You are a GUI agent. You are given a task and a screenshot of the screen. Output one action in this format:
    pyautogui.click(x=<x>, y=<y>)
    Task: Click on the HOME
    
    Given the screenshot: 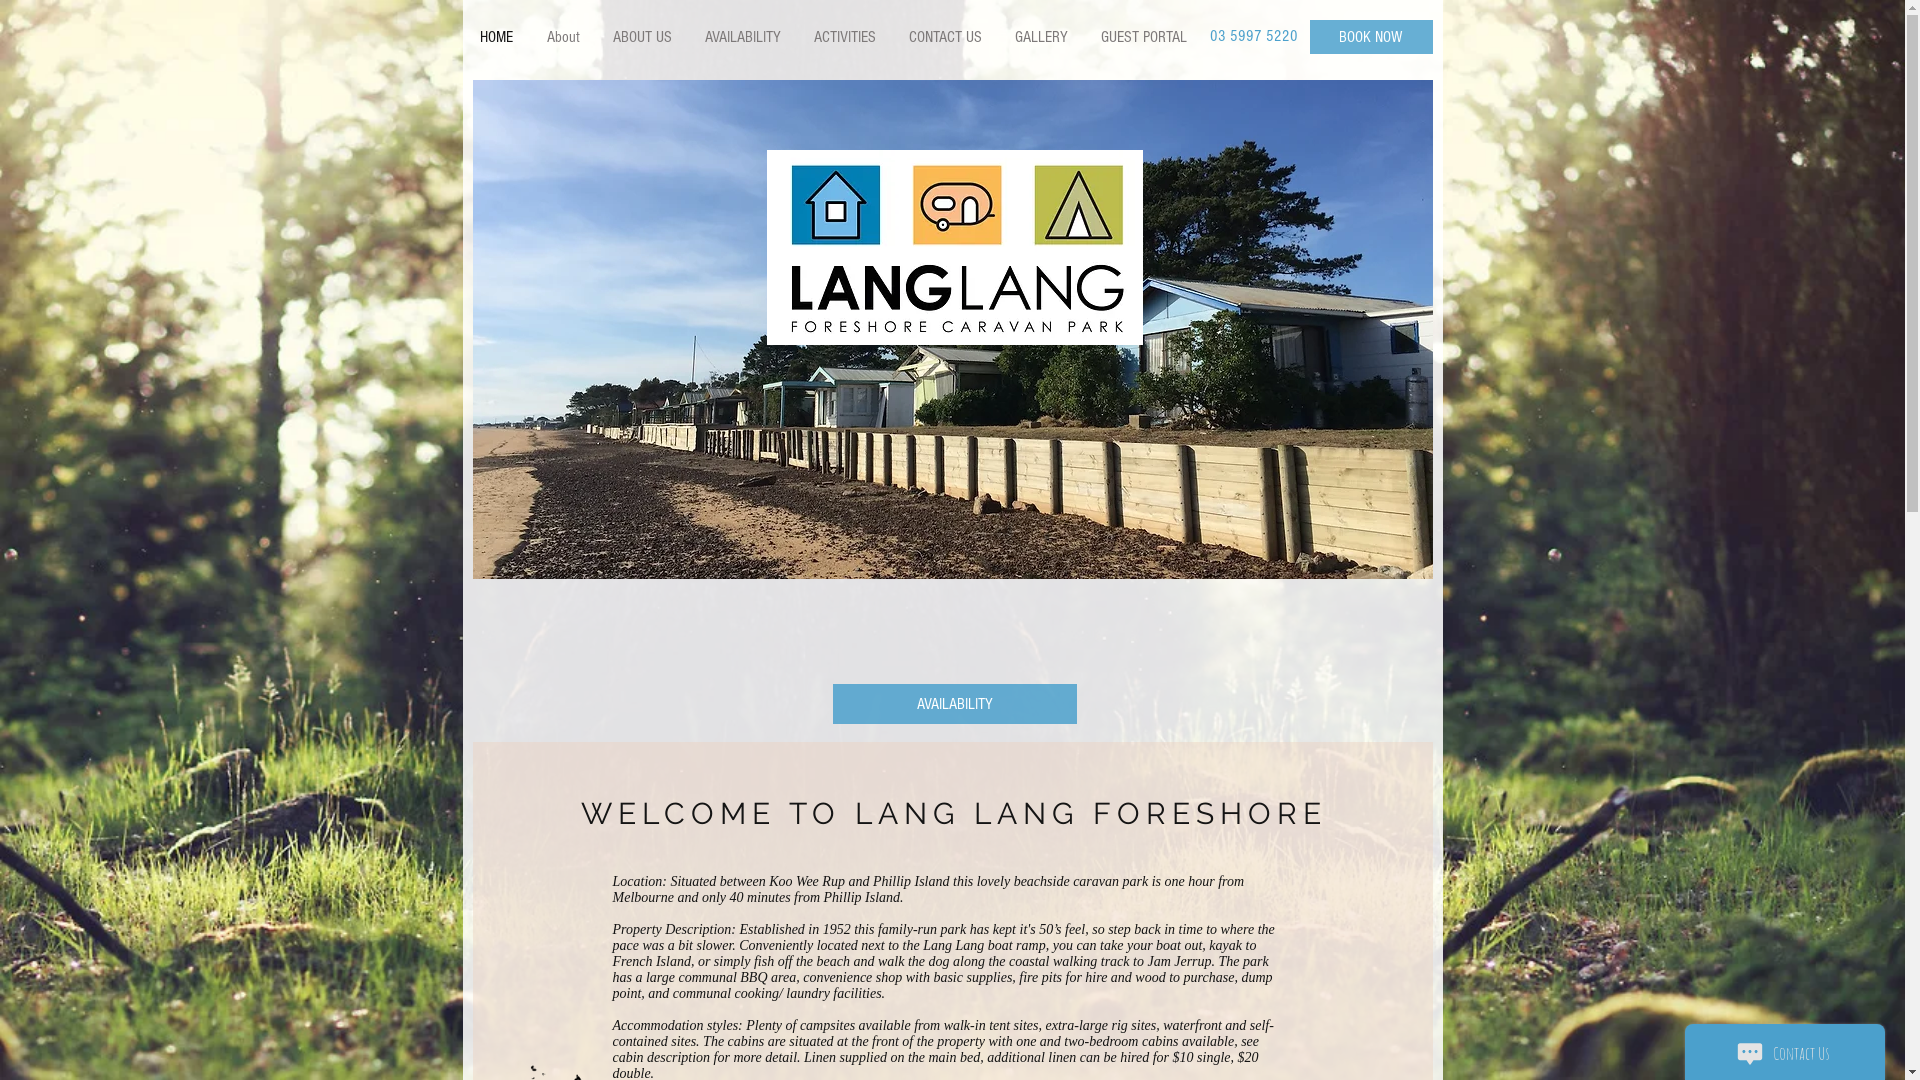 What is the action you would take?
    pyautogui.click(x=497, y=37)
    